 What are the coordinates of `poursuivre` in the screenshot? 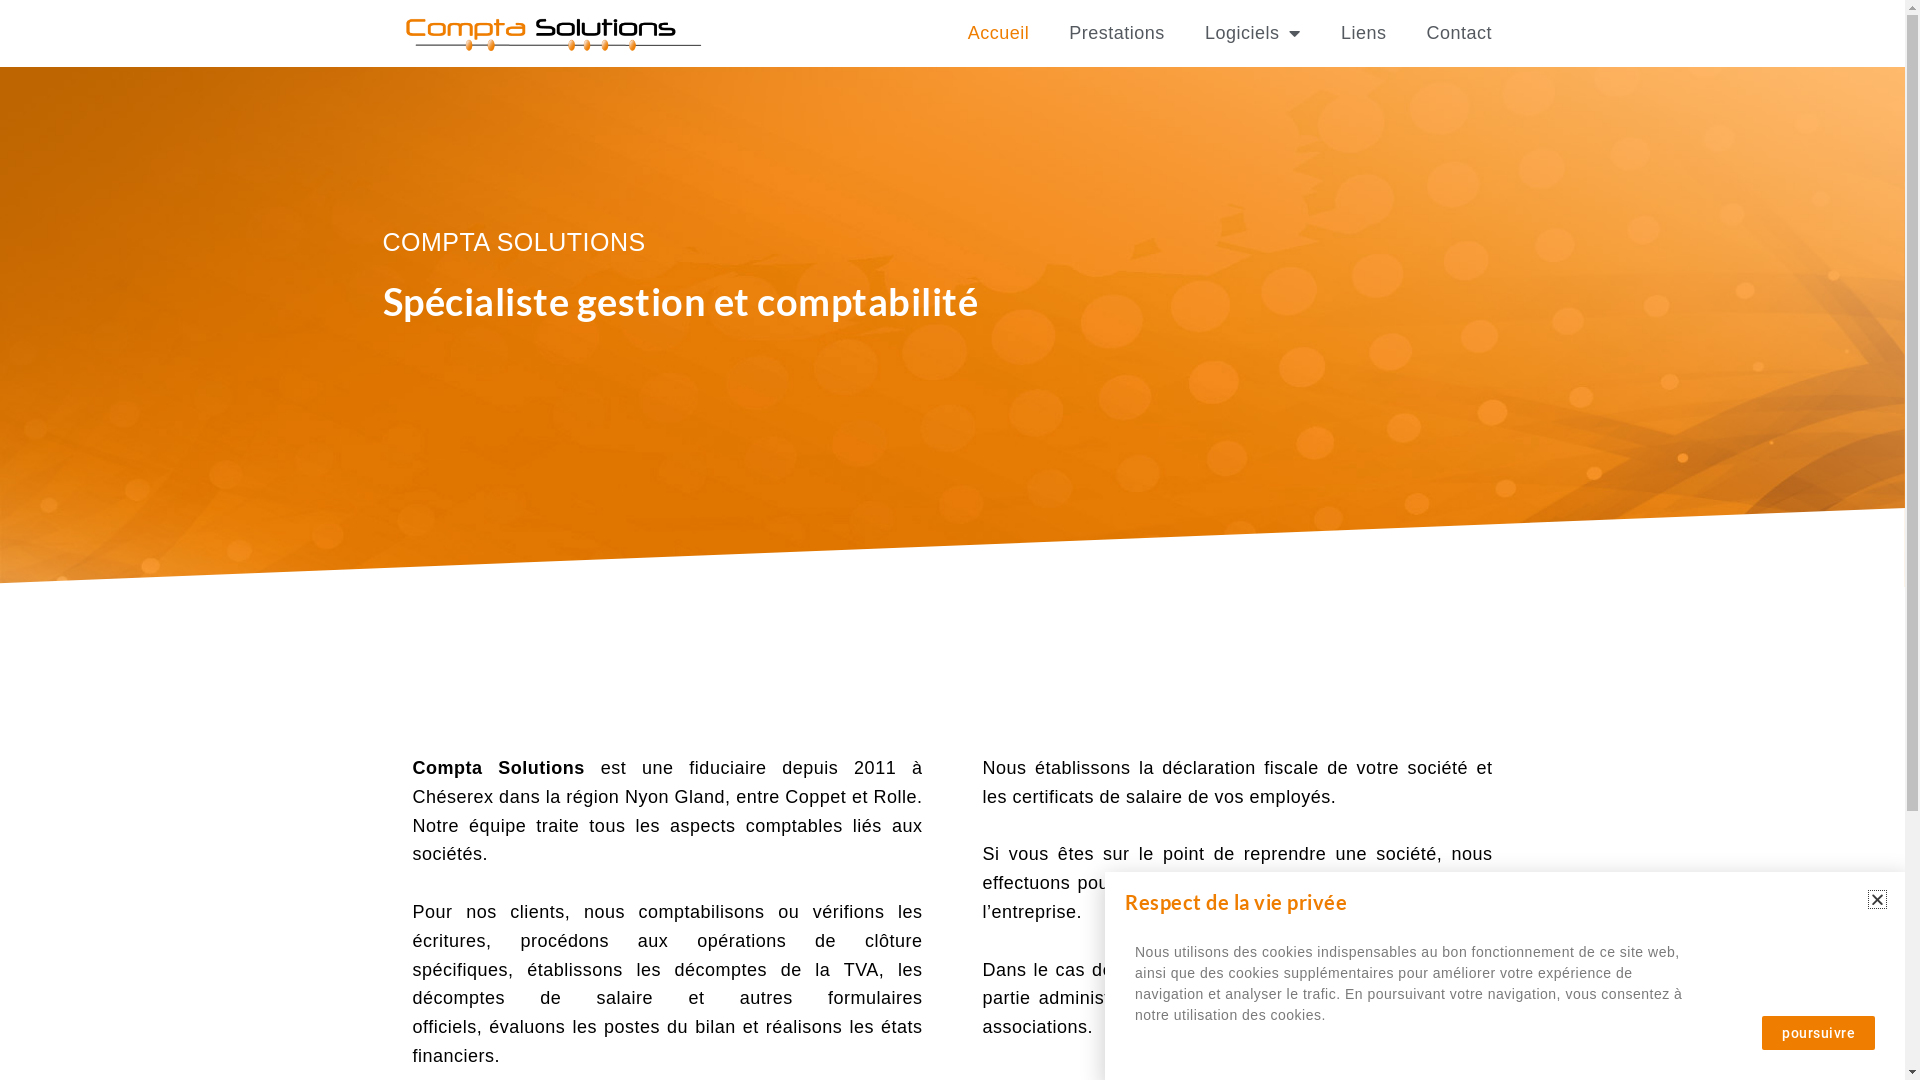 It's located at (1818, 1033).